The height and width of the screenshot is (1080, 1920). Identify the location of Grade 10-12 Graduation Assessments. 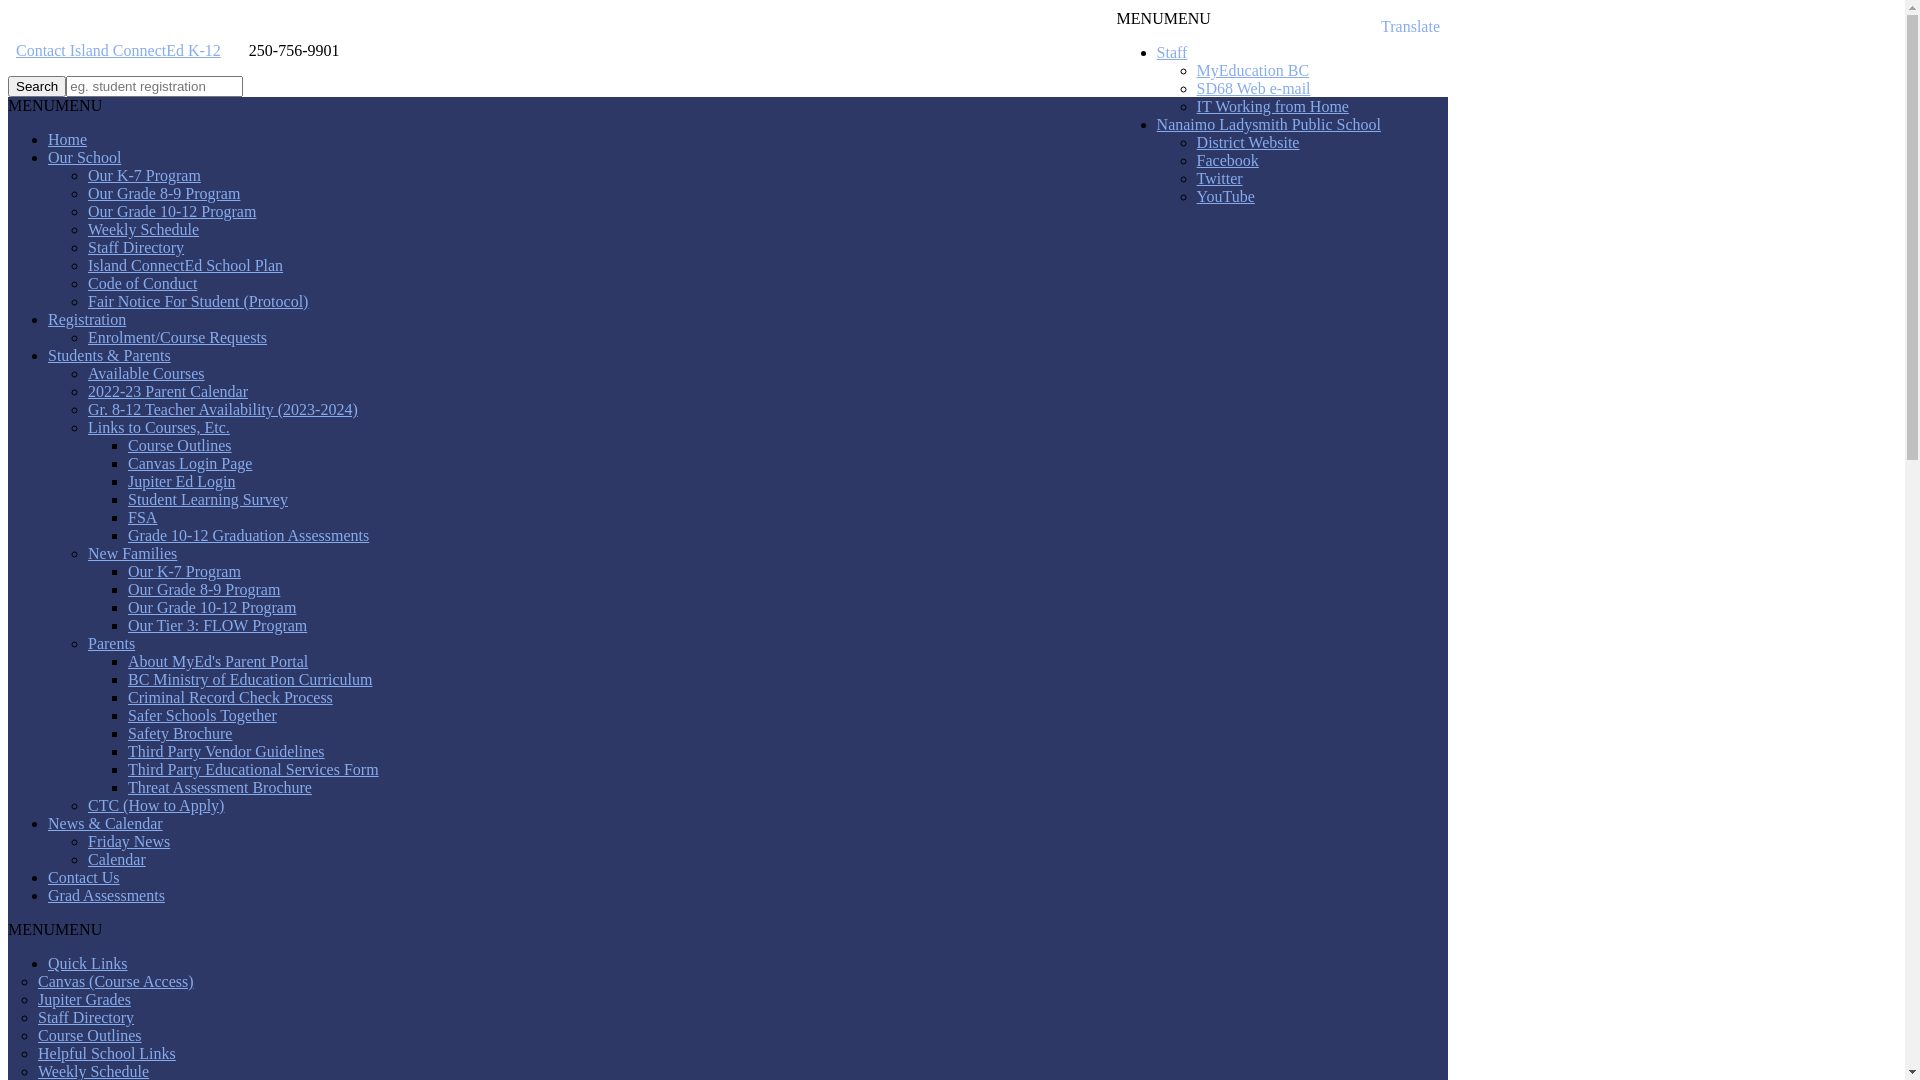
(248, 536).